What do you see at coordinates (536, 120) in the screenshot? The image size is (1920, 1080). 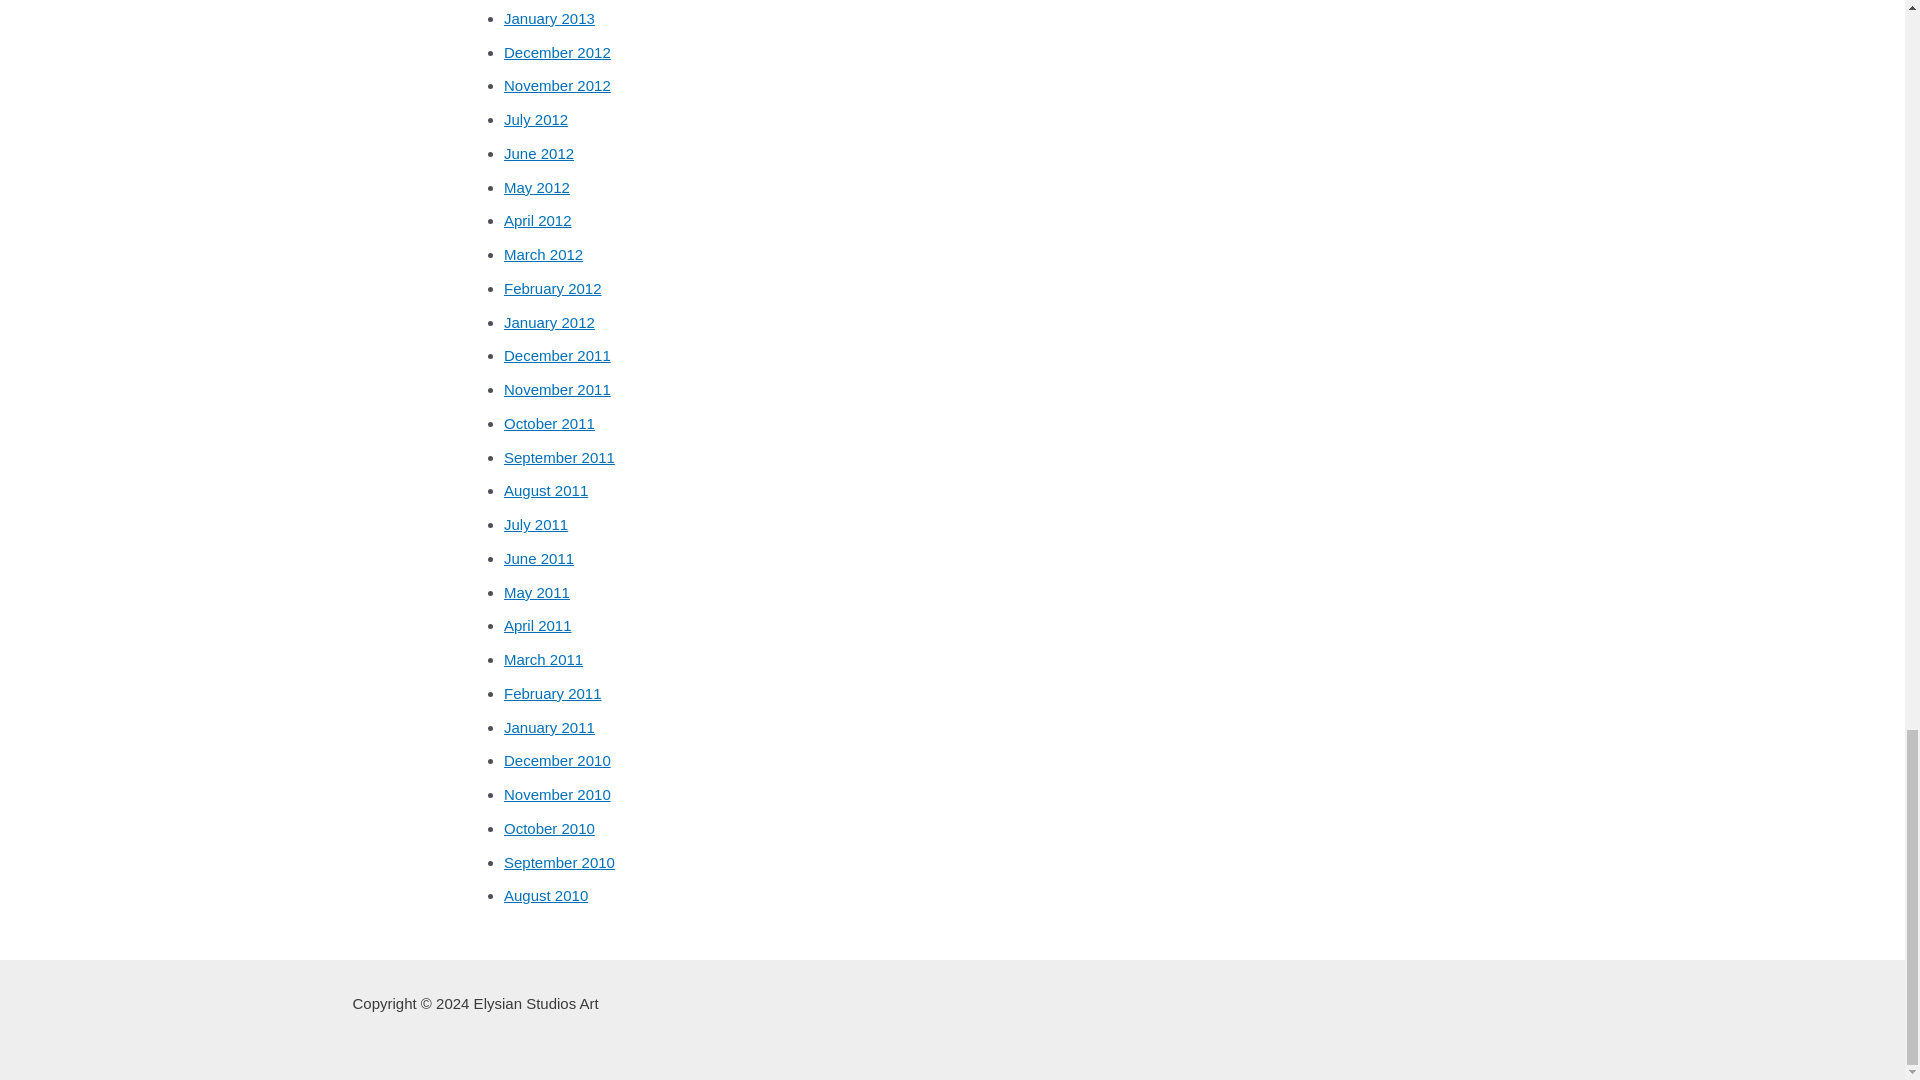 I see `July 2012` at bounding box center [536, 120].